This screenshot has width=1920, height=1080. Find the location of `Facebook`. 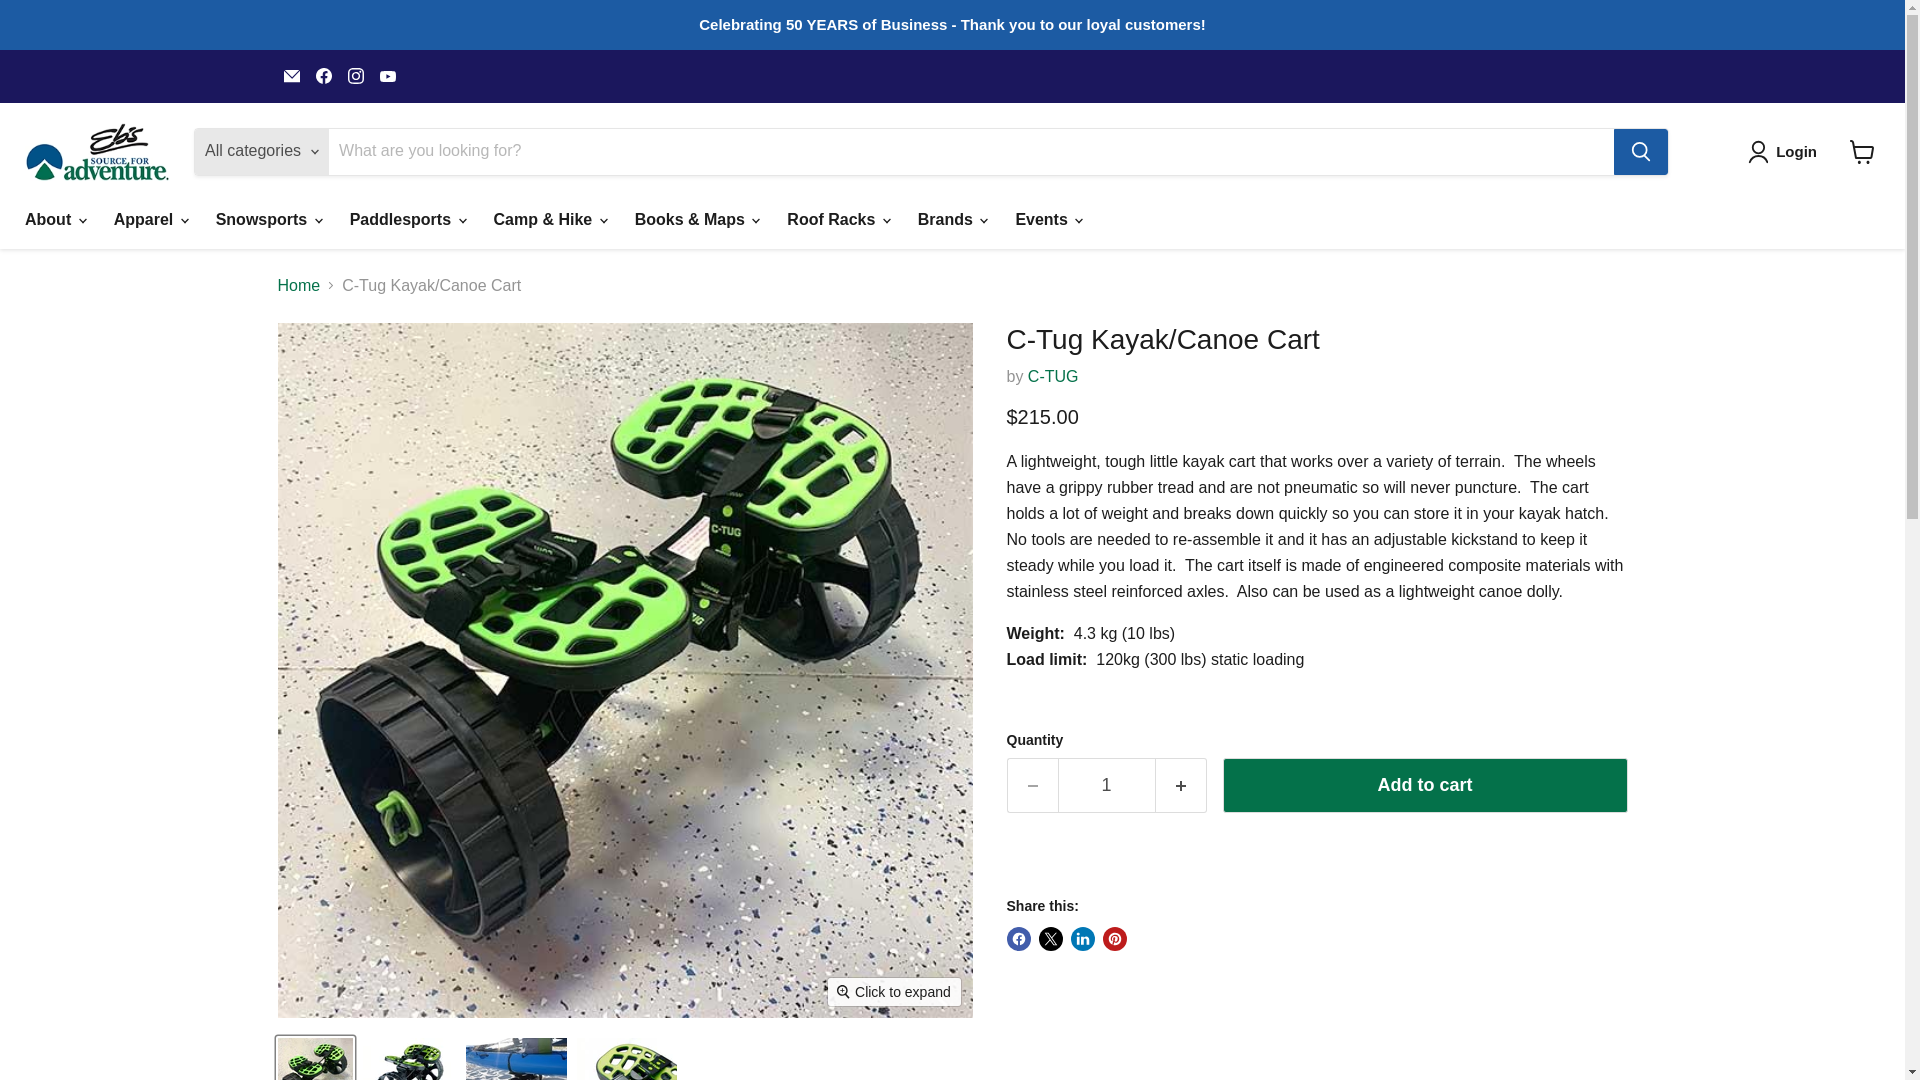

Facebook is located at coordinates (323, 75).